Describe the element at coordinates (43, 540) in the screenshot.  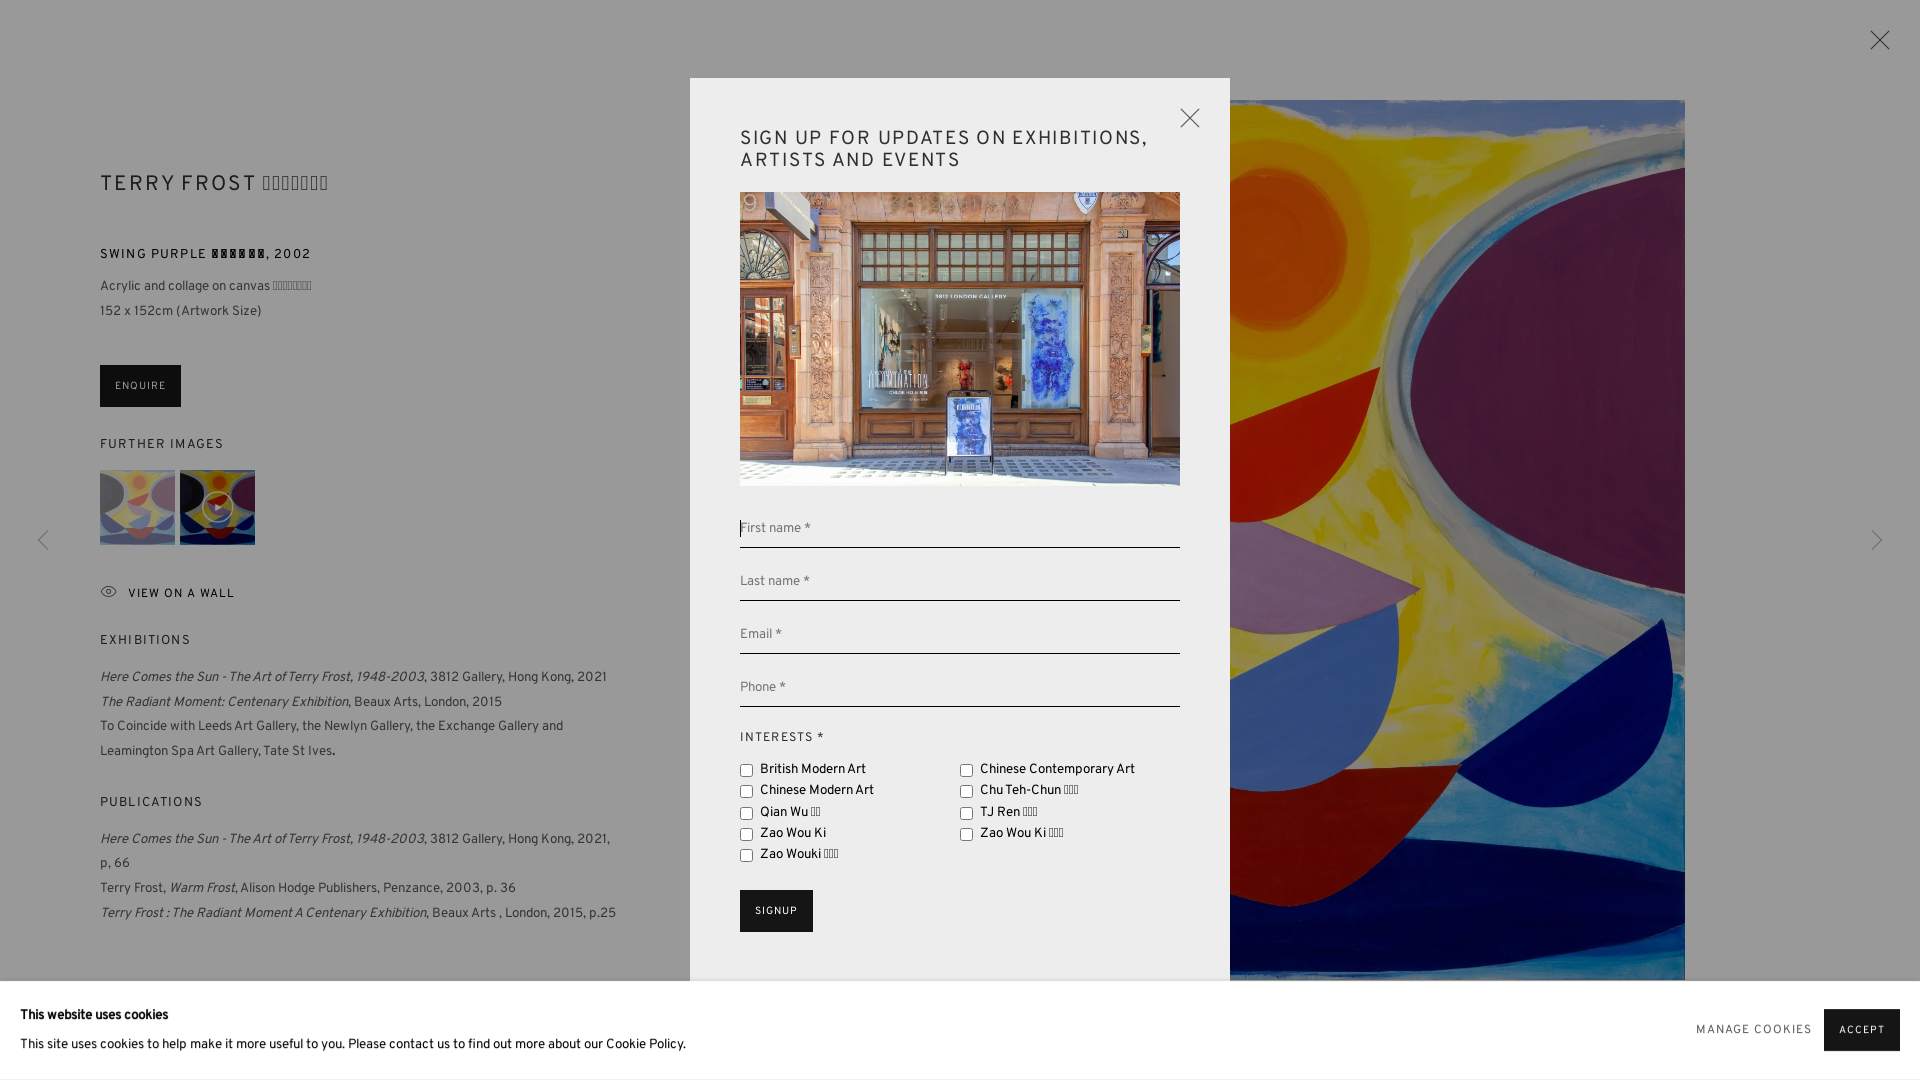
I see `Previous` at that location.